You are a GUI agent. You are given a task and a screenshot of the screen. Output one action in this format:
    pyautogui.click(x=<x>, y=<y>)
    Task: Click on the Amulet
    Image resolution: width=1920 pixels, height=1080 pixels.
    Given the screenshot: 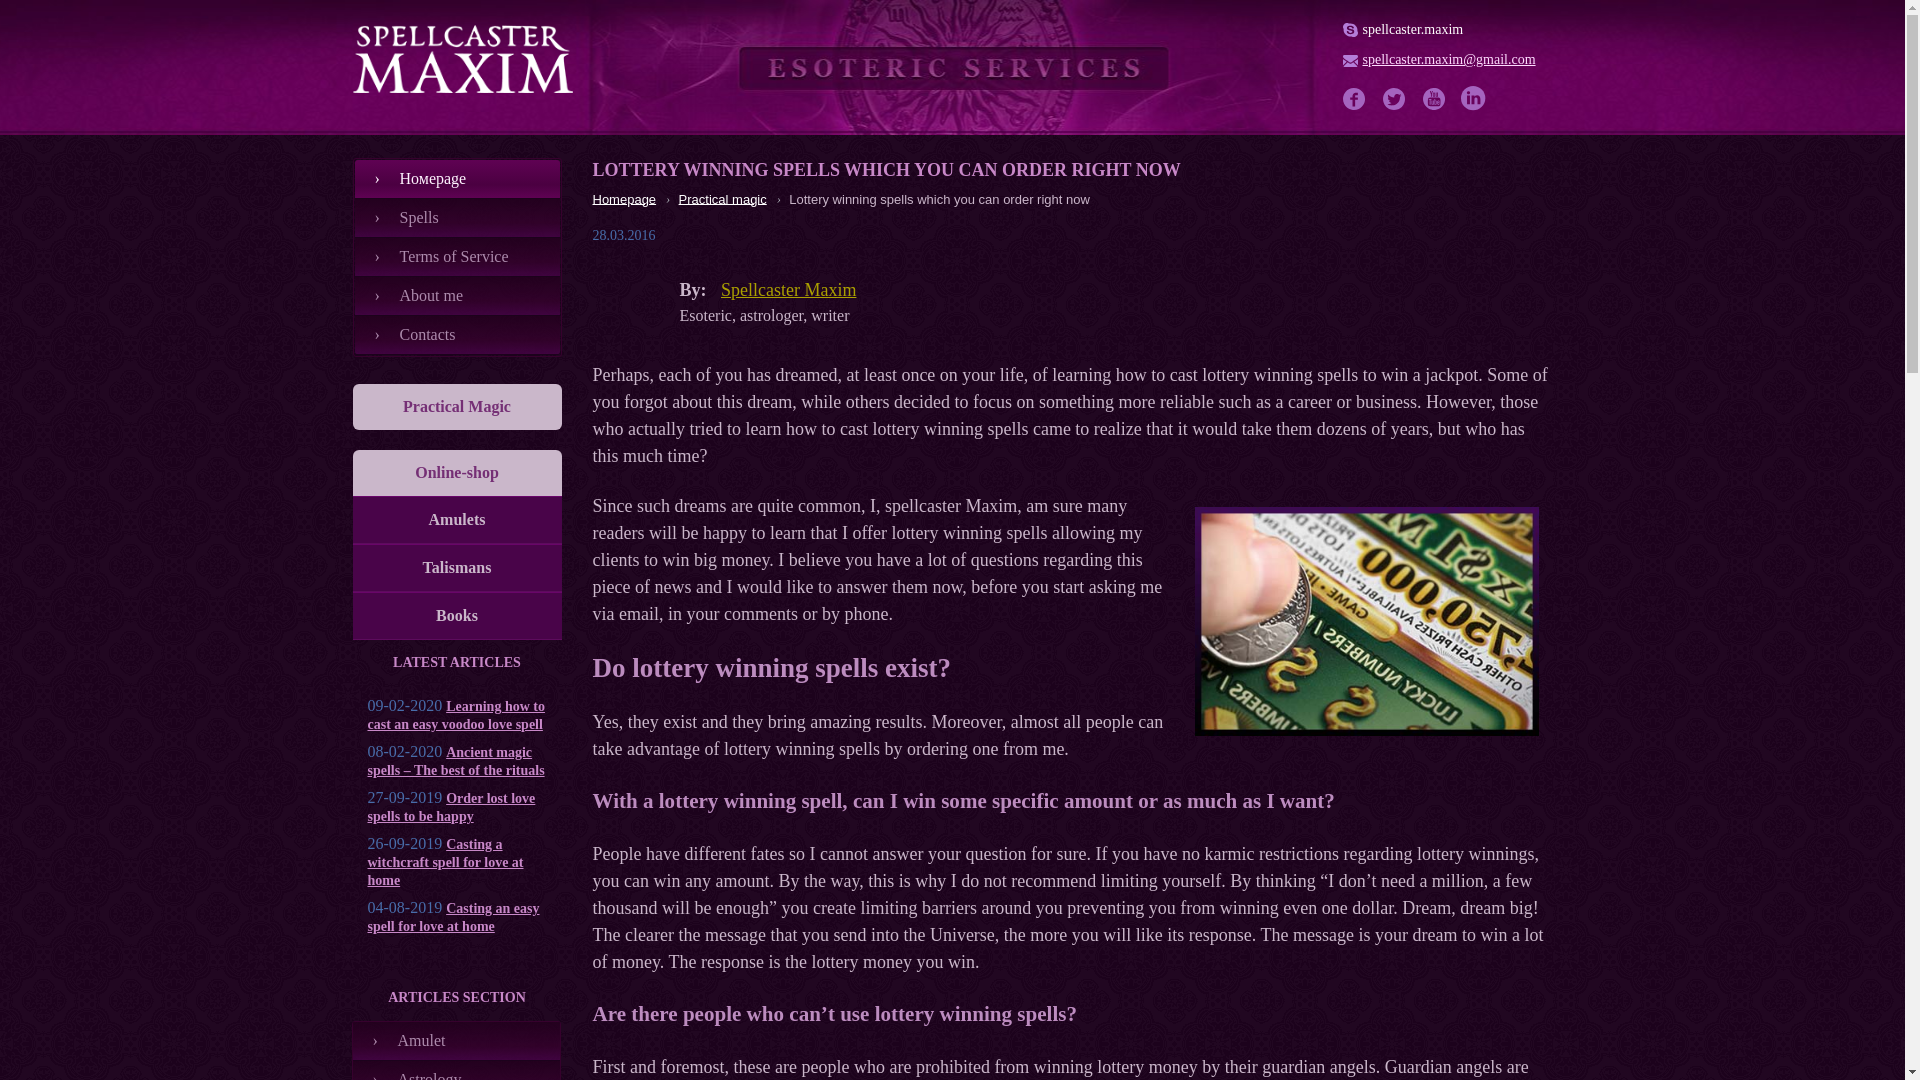 What is the action you would take?
    pyautogui.click(x=456, y=1040)
    